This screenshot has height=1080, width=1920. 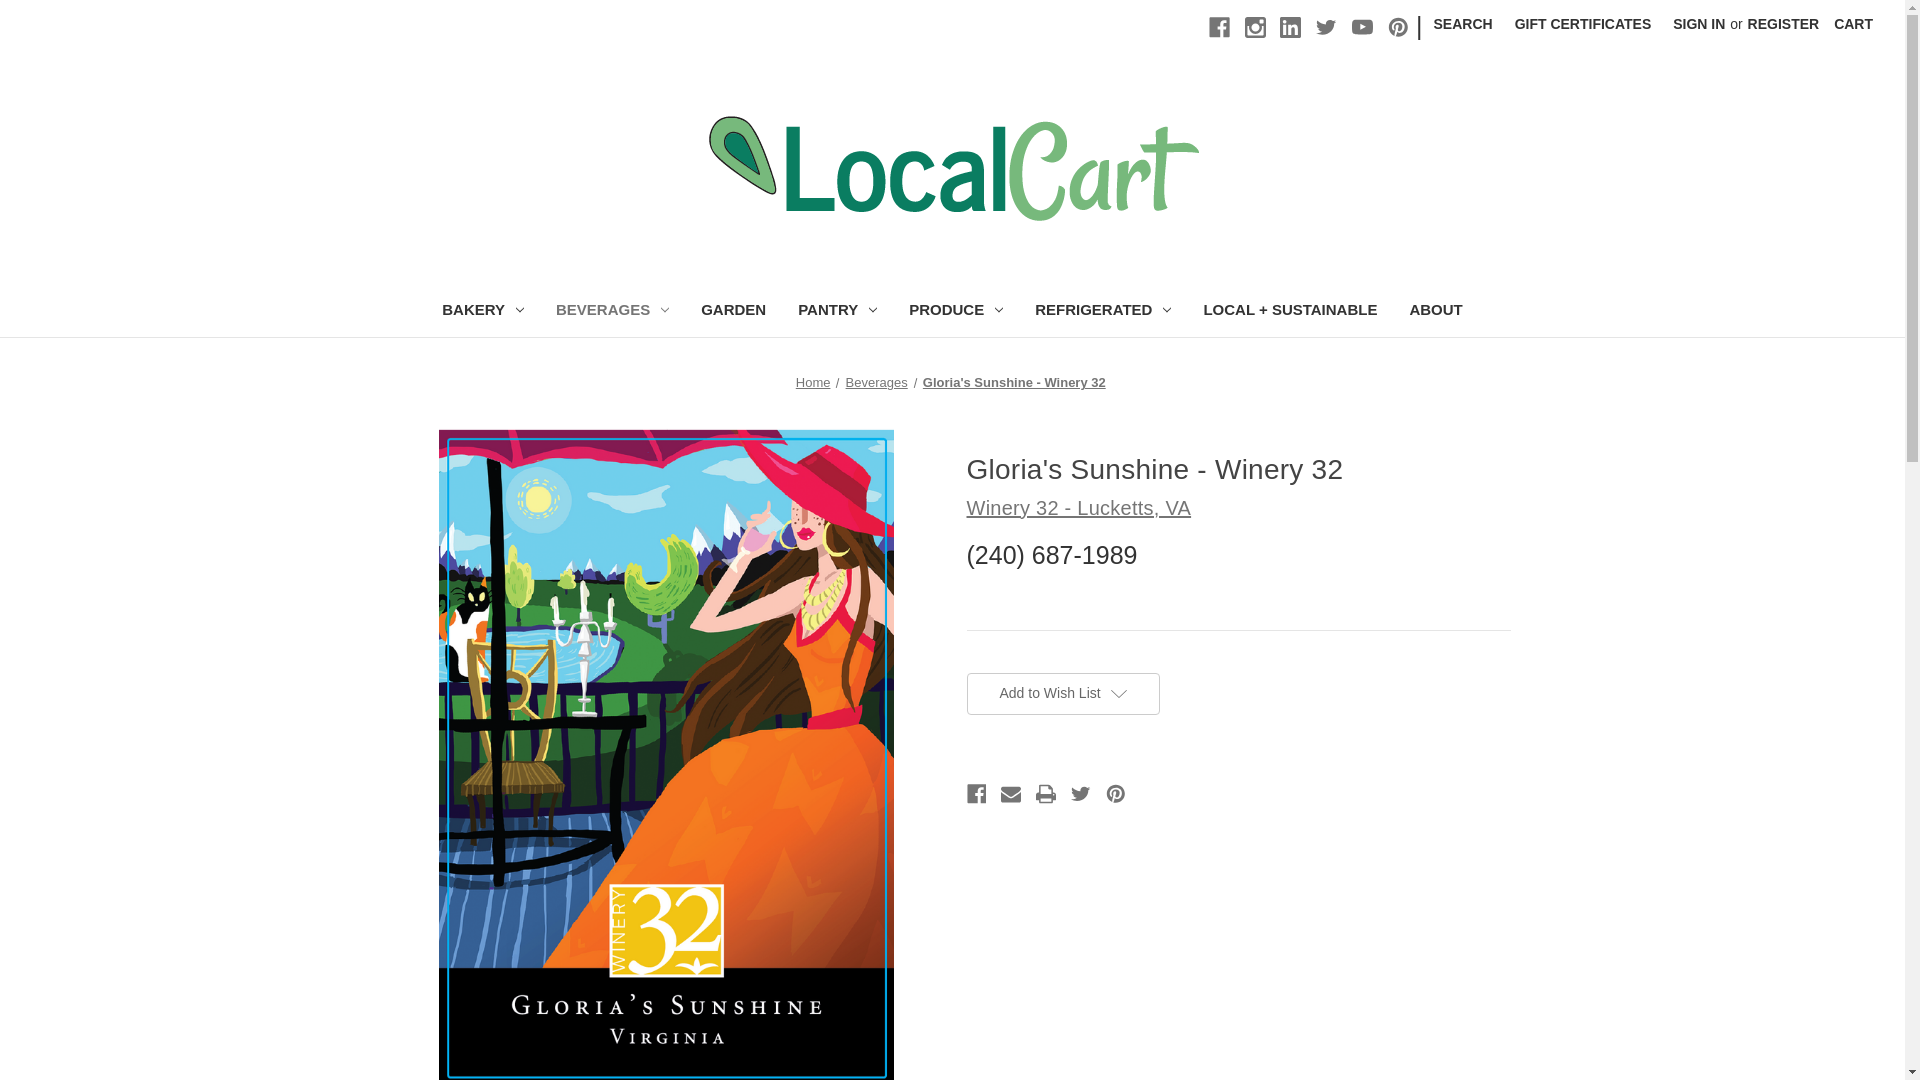 I want to click on localcart.net, so click(x=952, y=166).